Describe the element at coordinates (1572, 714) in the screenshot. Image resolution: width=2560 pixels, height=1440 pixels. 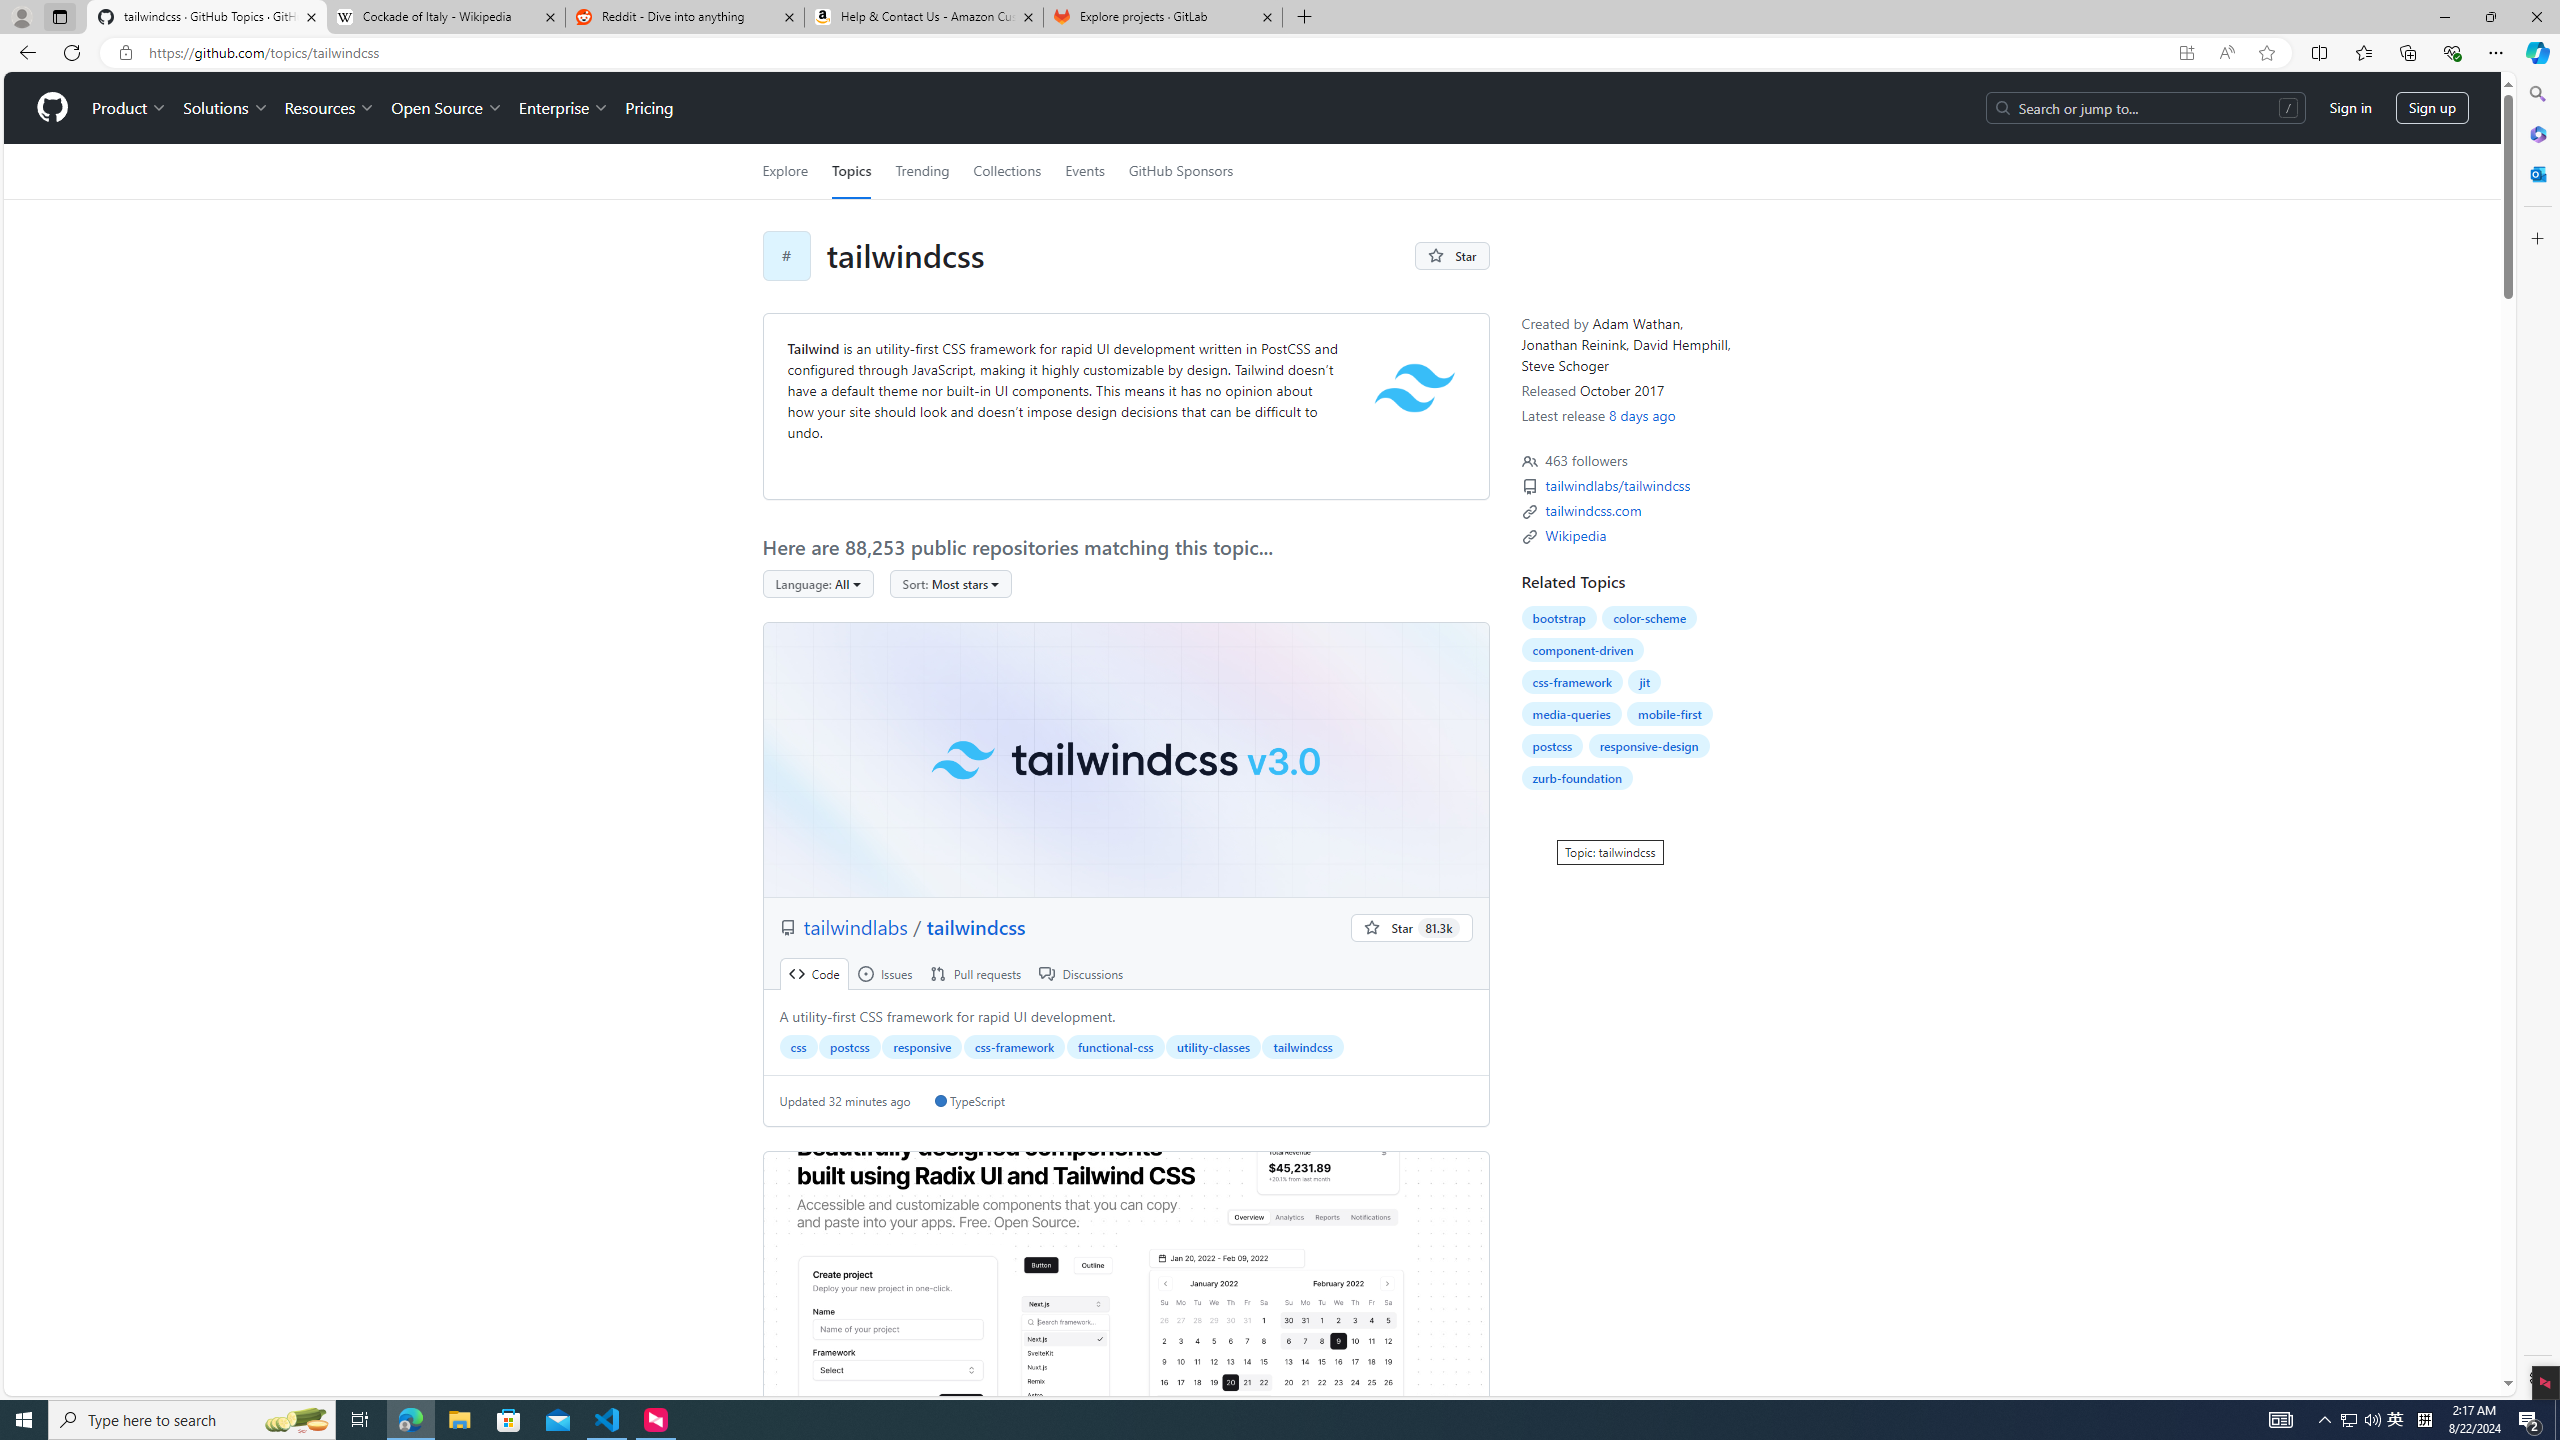
I see `media-queries` at that location.